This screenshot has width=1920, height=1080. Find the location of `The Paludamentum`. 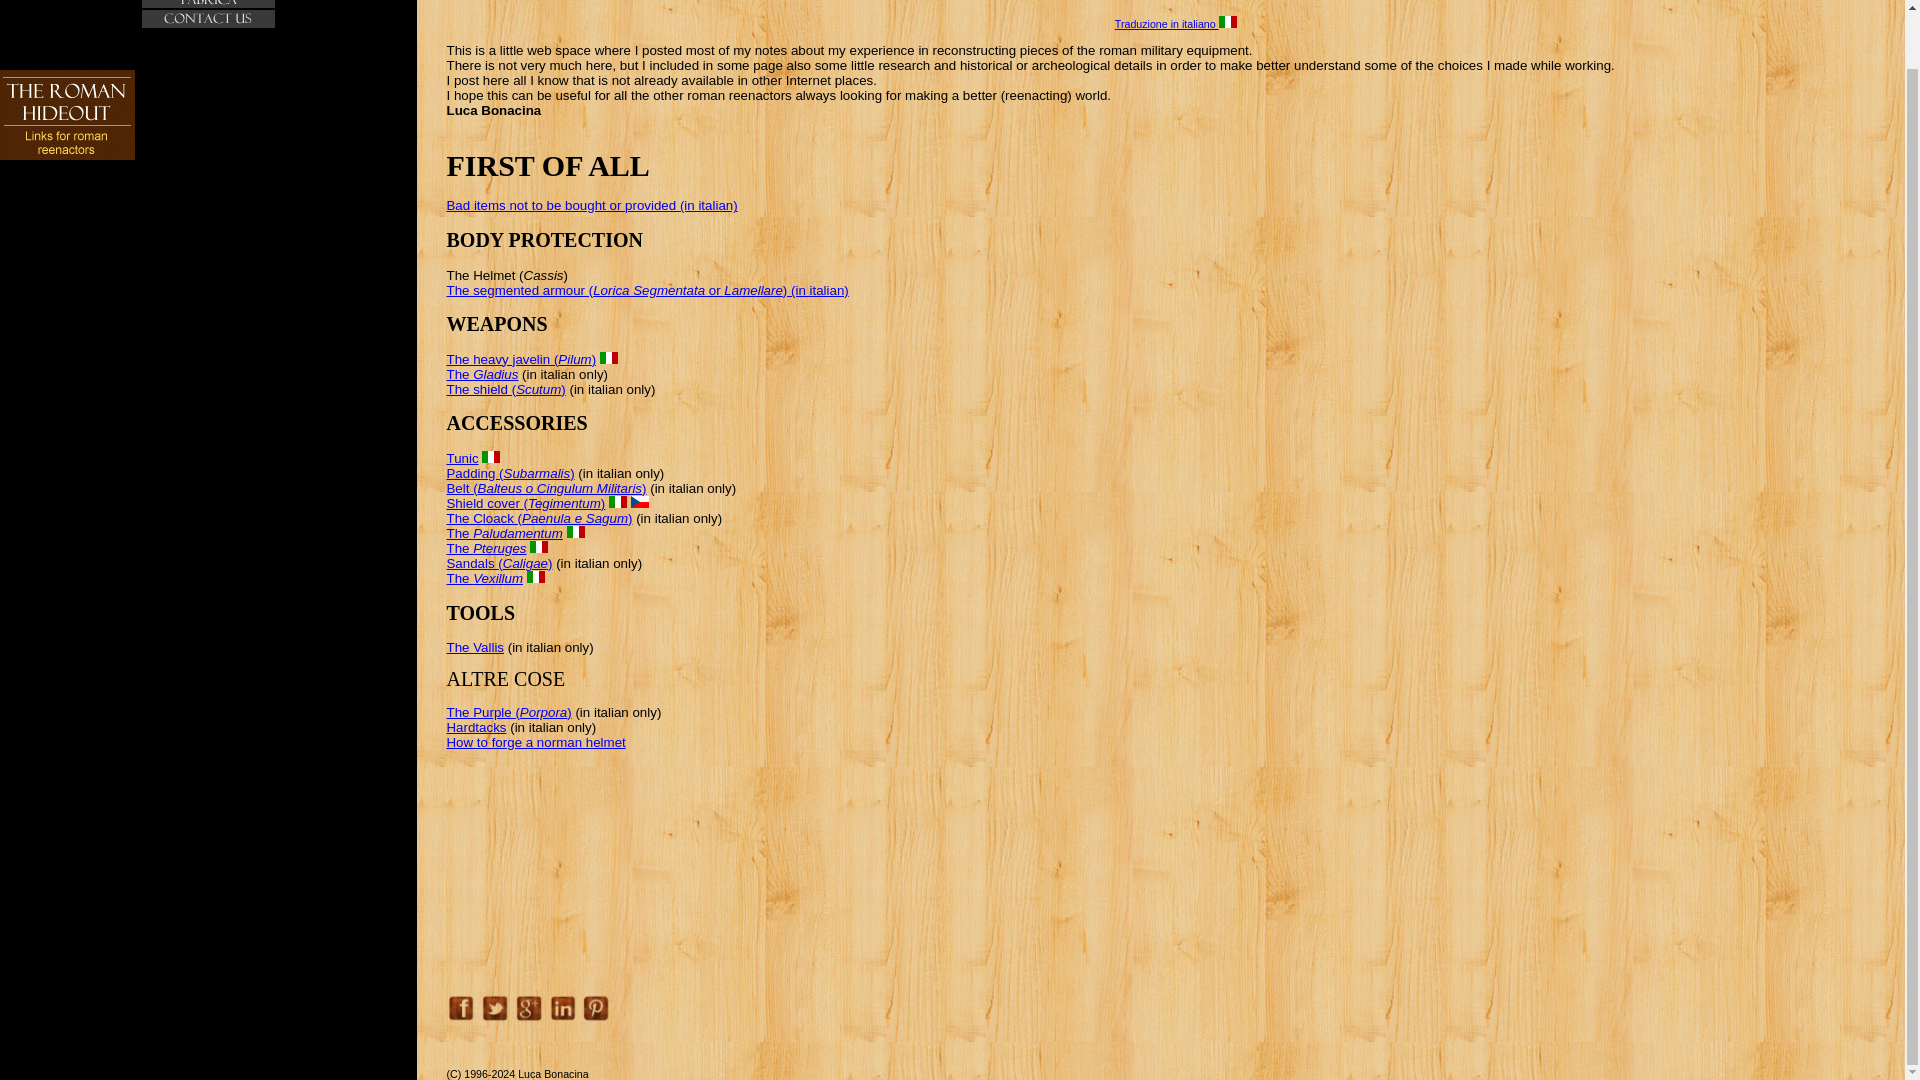

The Paludamentum is located at coordinates (504, 533).